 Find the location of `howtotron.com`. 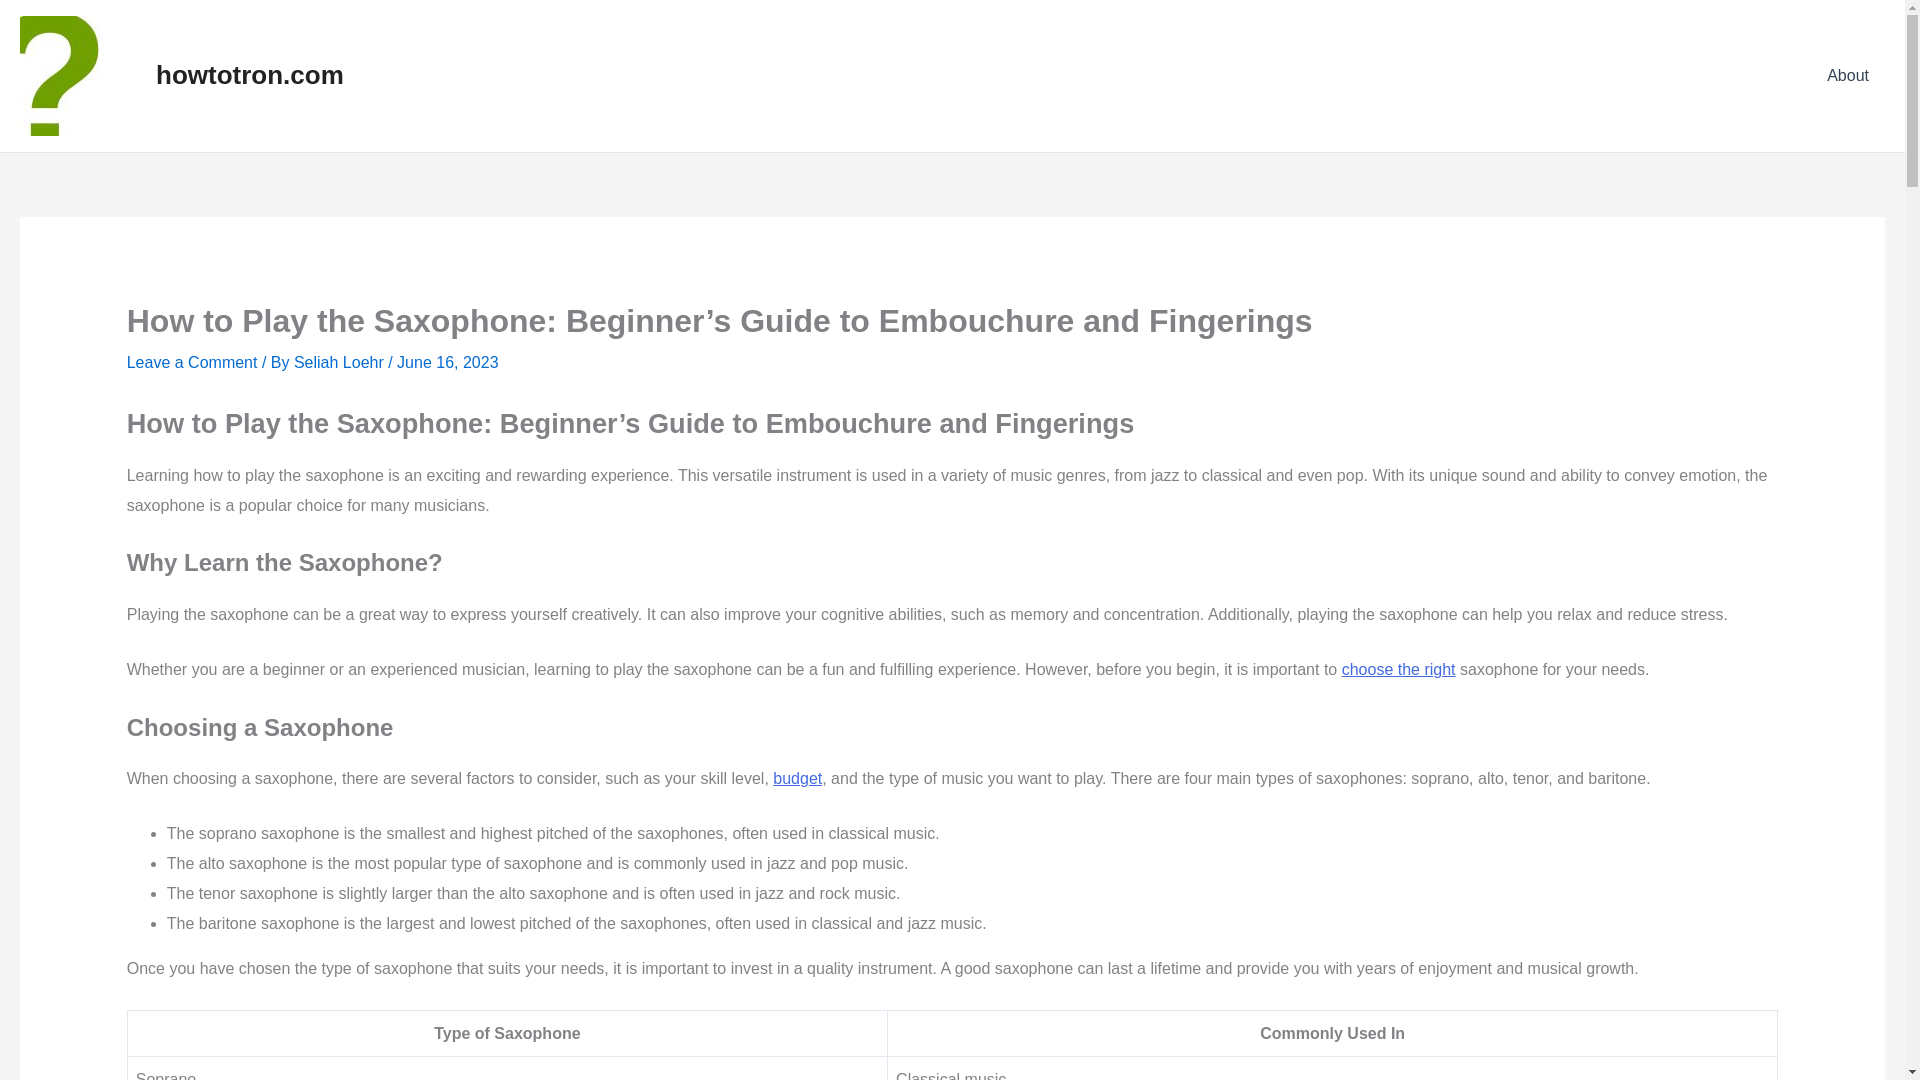

howtotron.com is located at coordinates (249, 74).